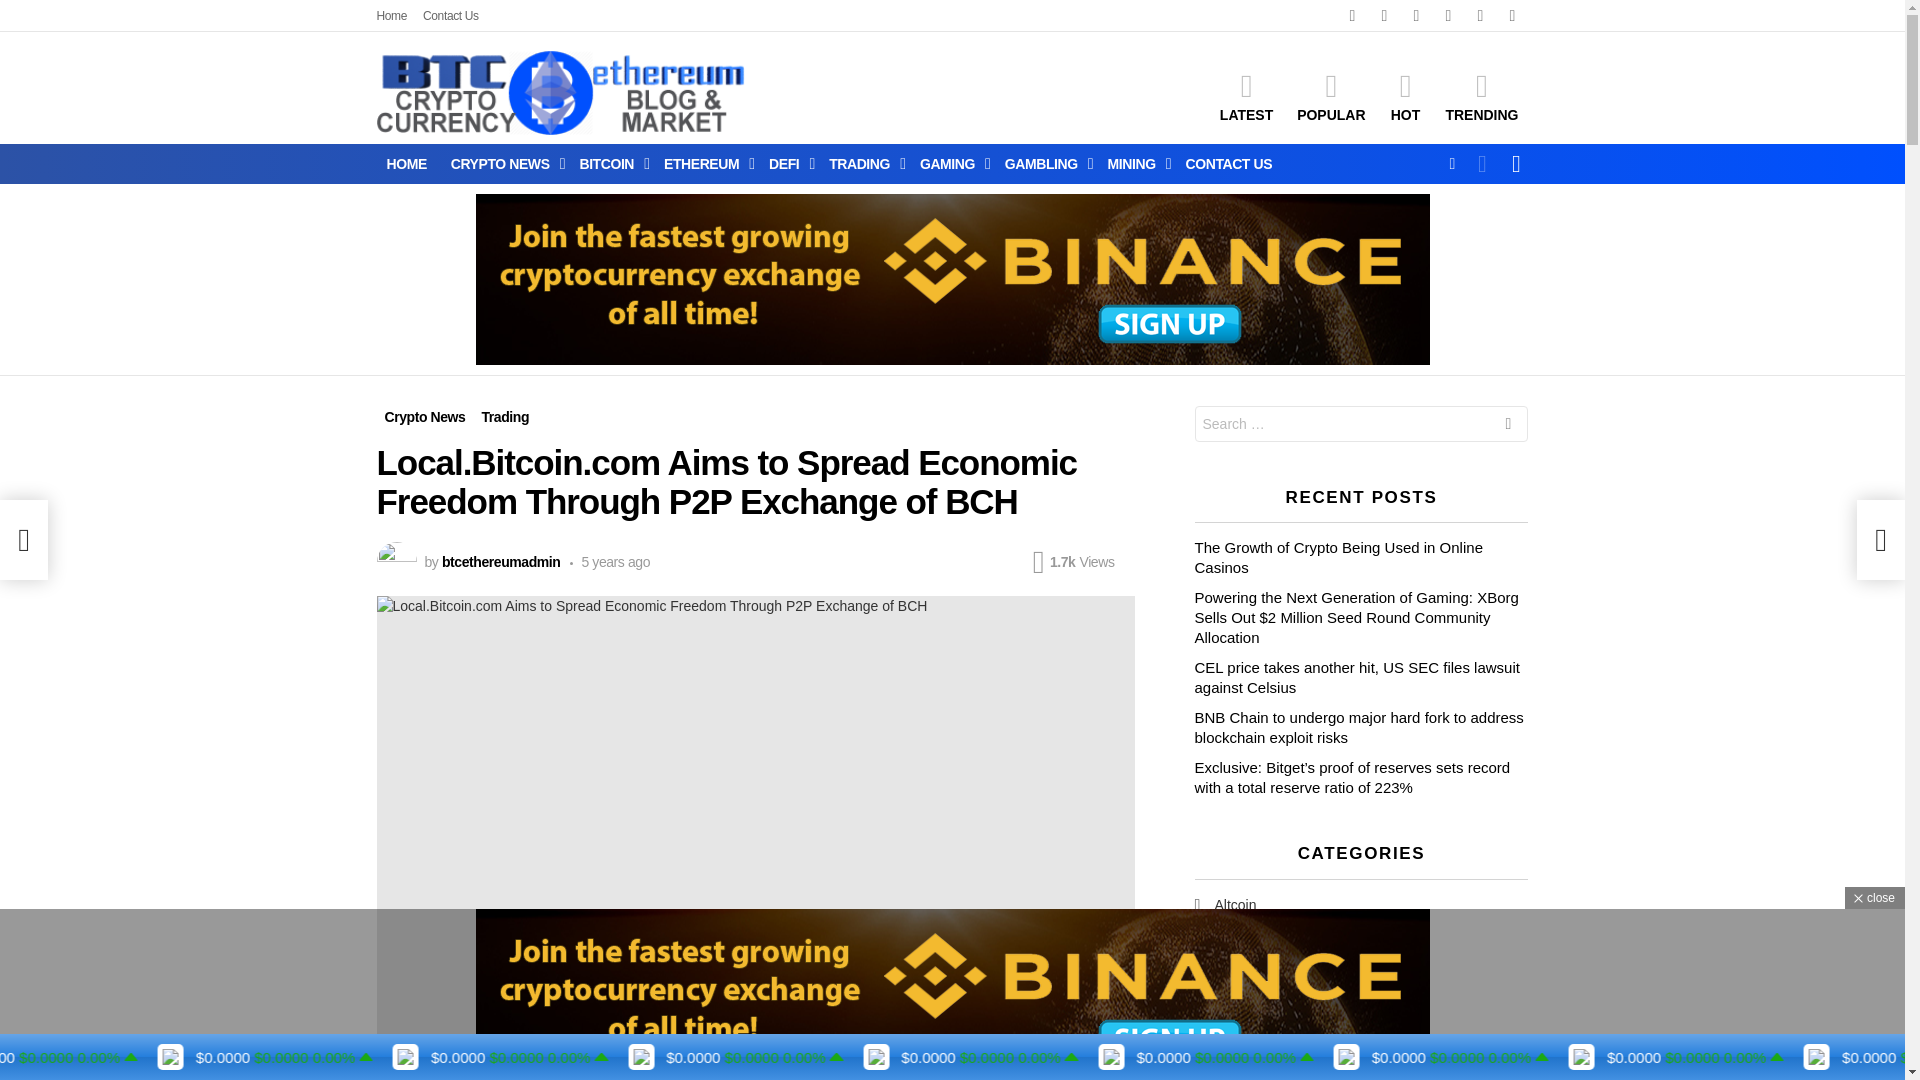  Describe the element at coordinates (1479, 16) in the screenshot. I see `Pinterest` at that location.